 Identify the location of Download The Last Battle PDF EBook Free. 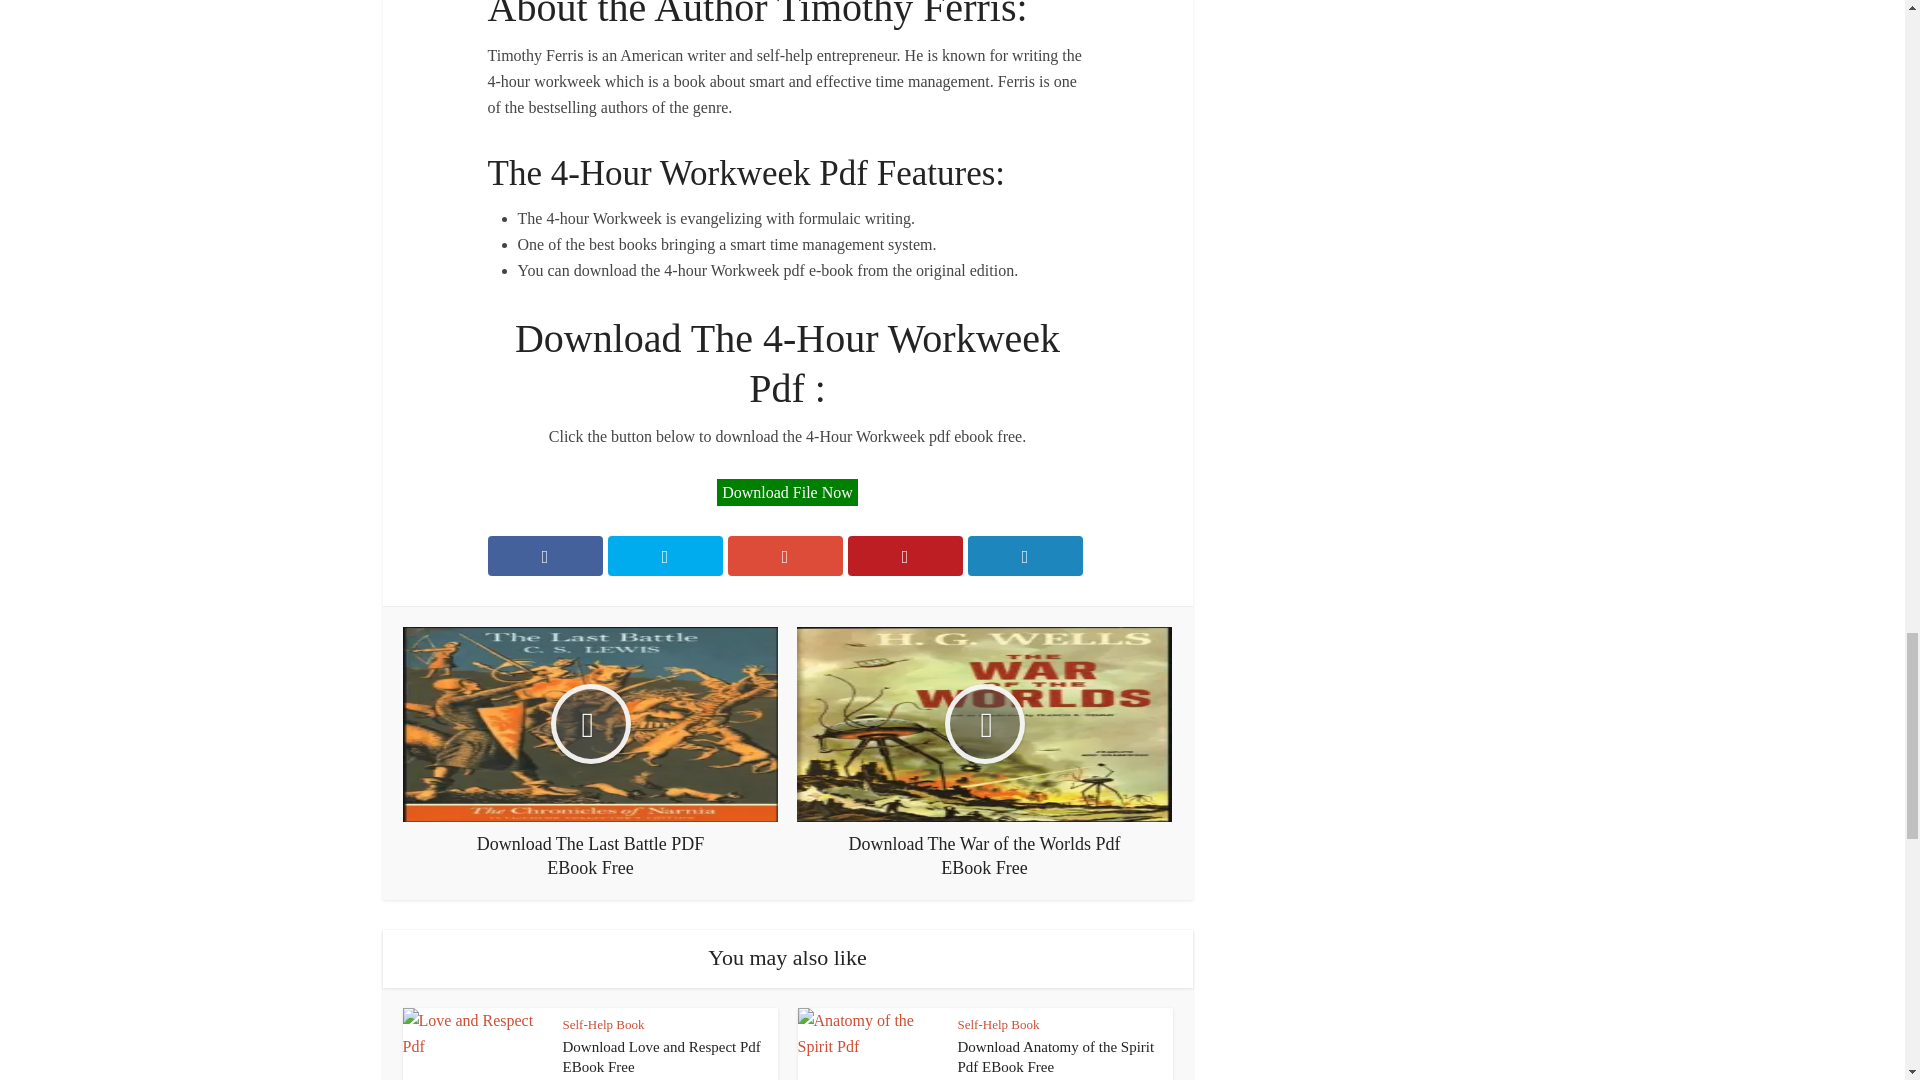
(590, 754).